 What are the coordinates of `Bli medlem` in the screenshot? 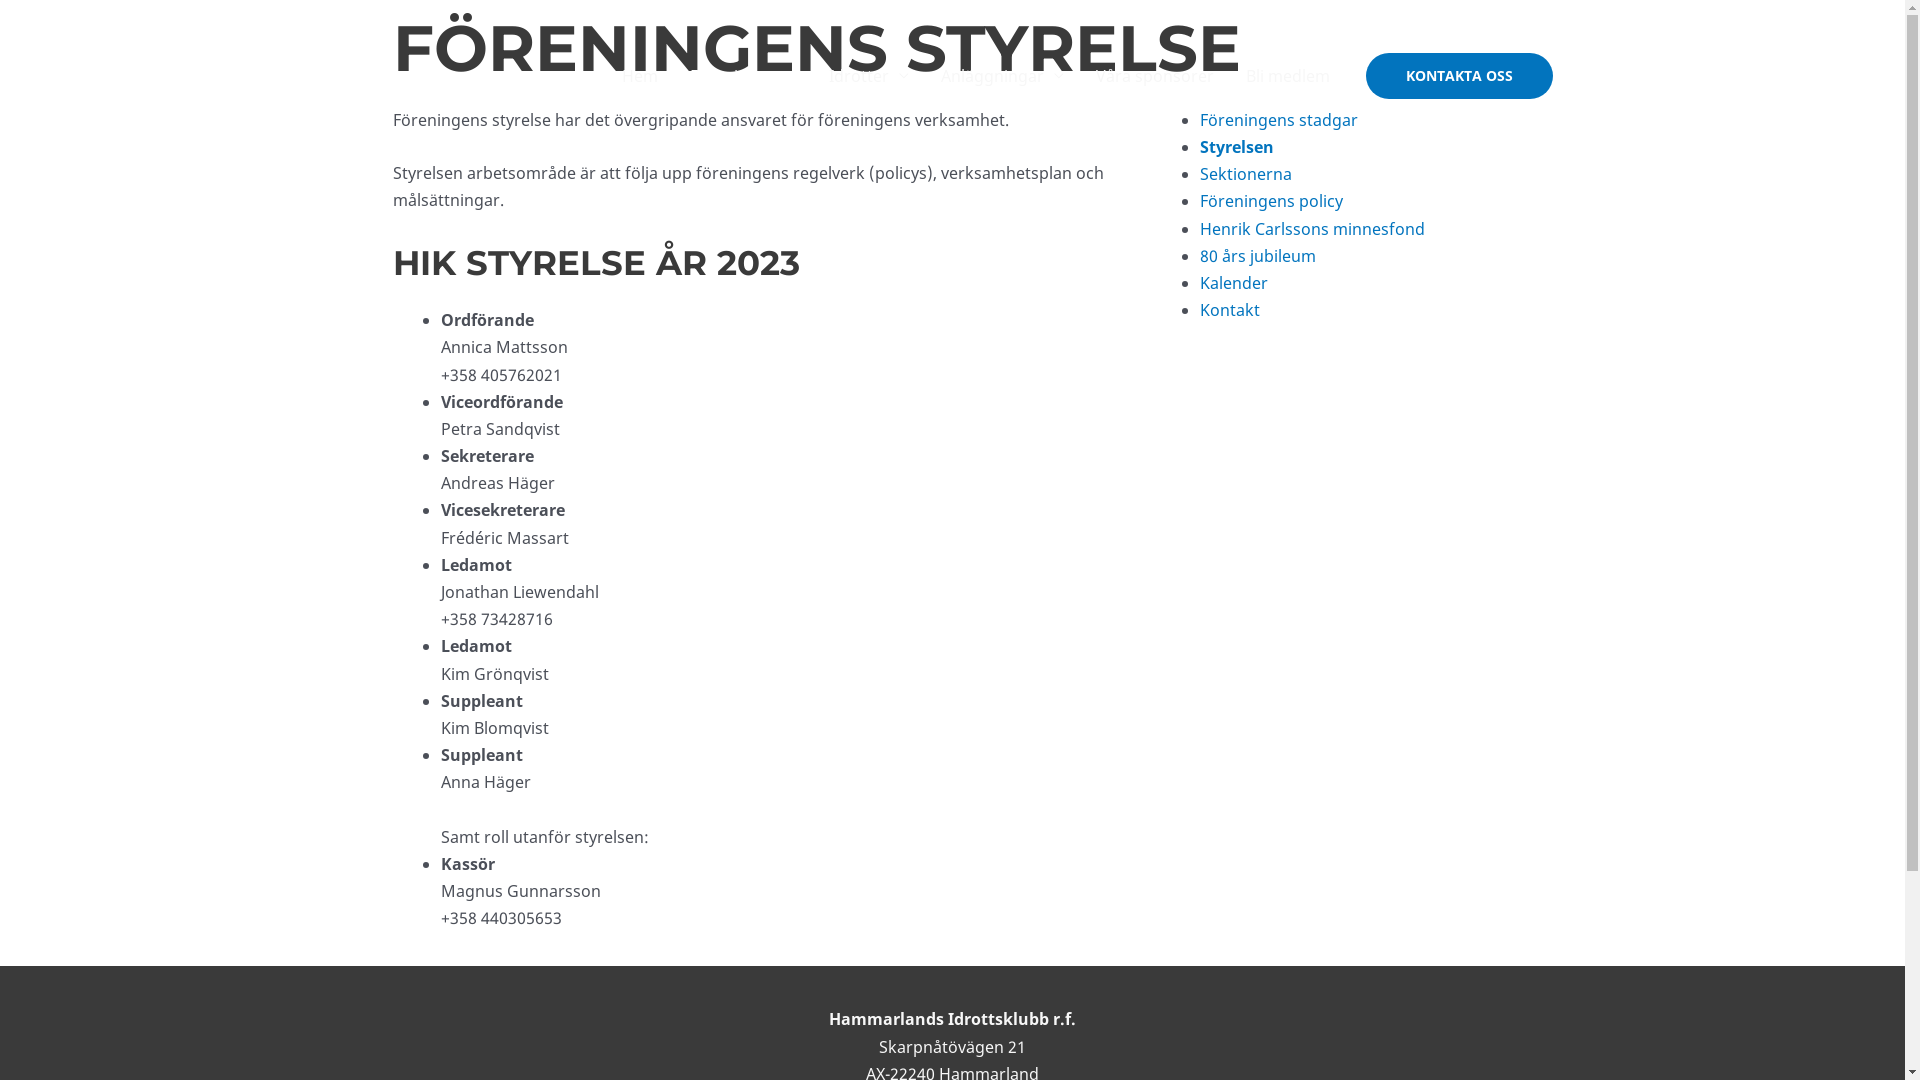 It's located at (1288, 76).